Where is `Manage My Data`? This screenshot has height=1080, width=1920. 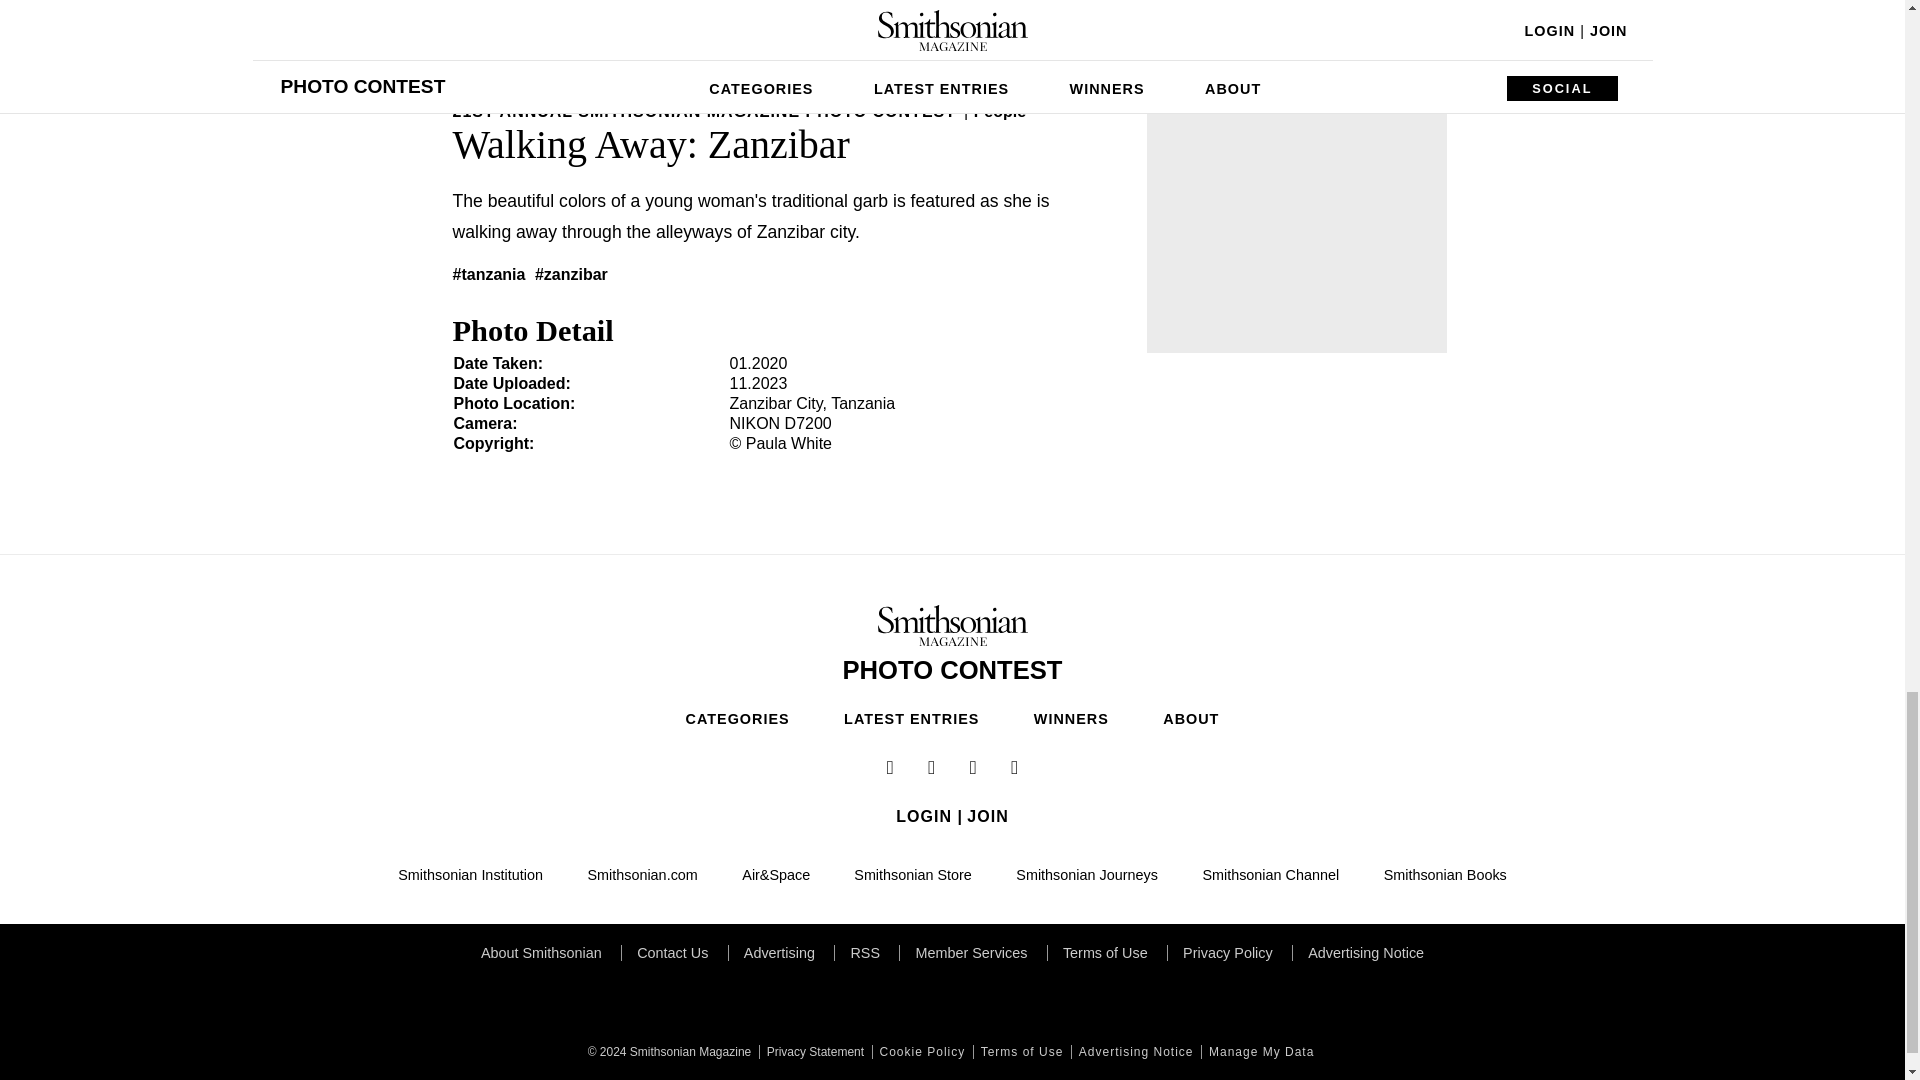
Manage My Data is located at coordinates (1259, 1052).